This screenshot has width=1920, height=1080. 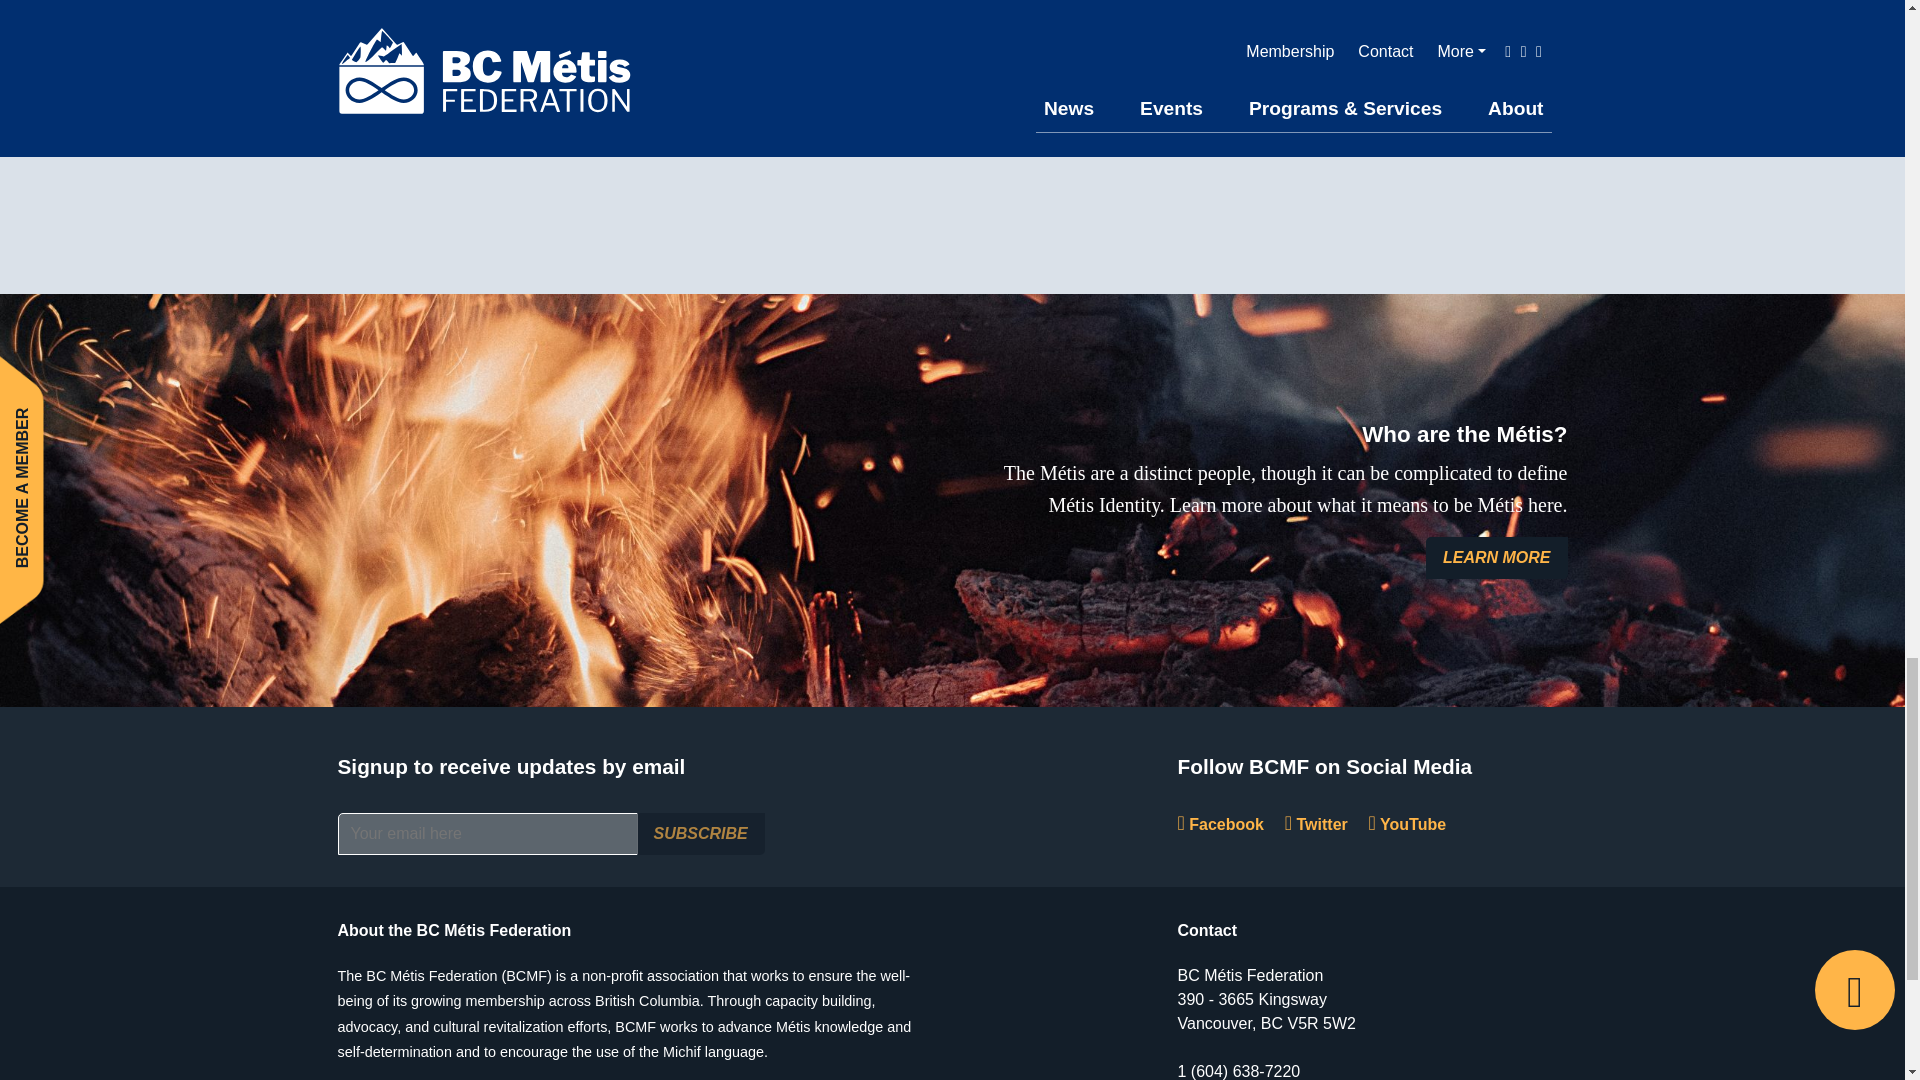 I want to click on LEARN MORE, so click(x=1497, y=557).